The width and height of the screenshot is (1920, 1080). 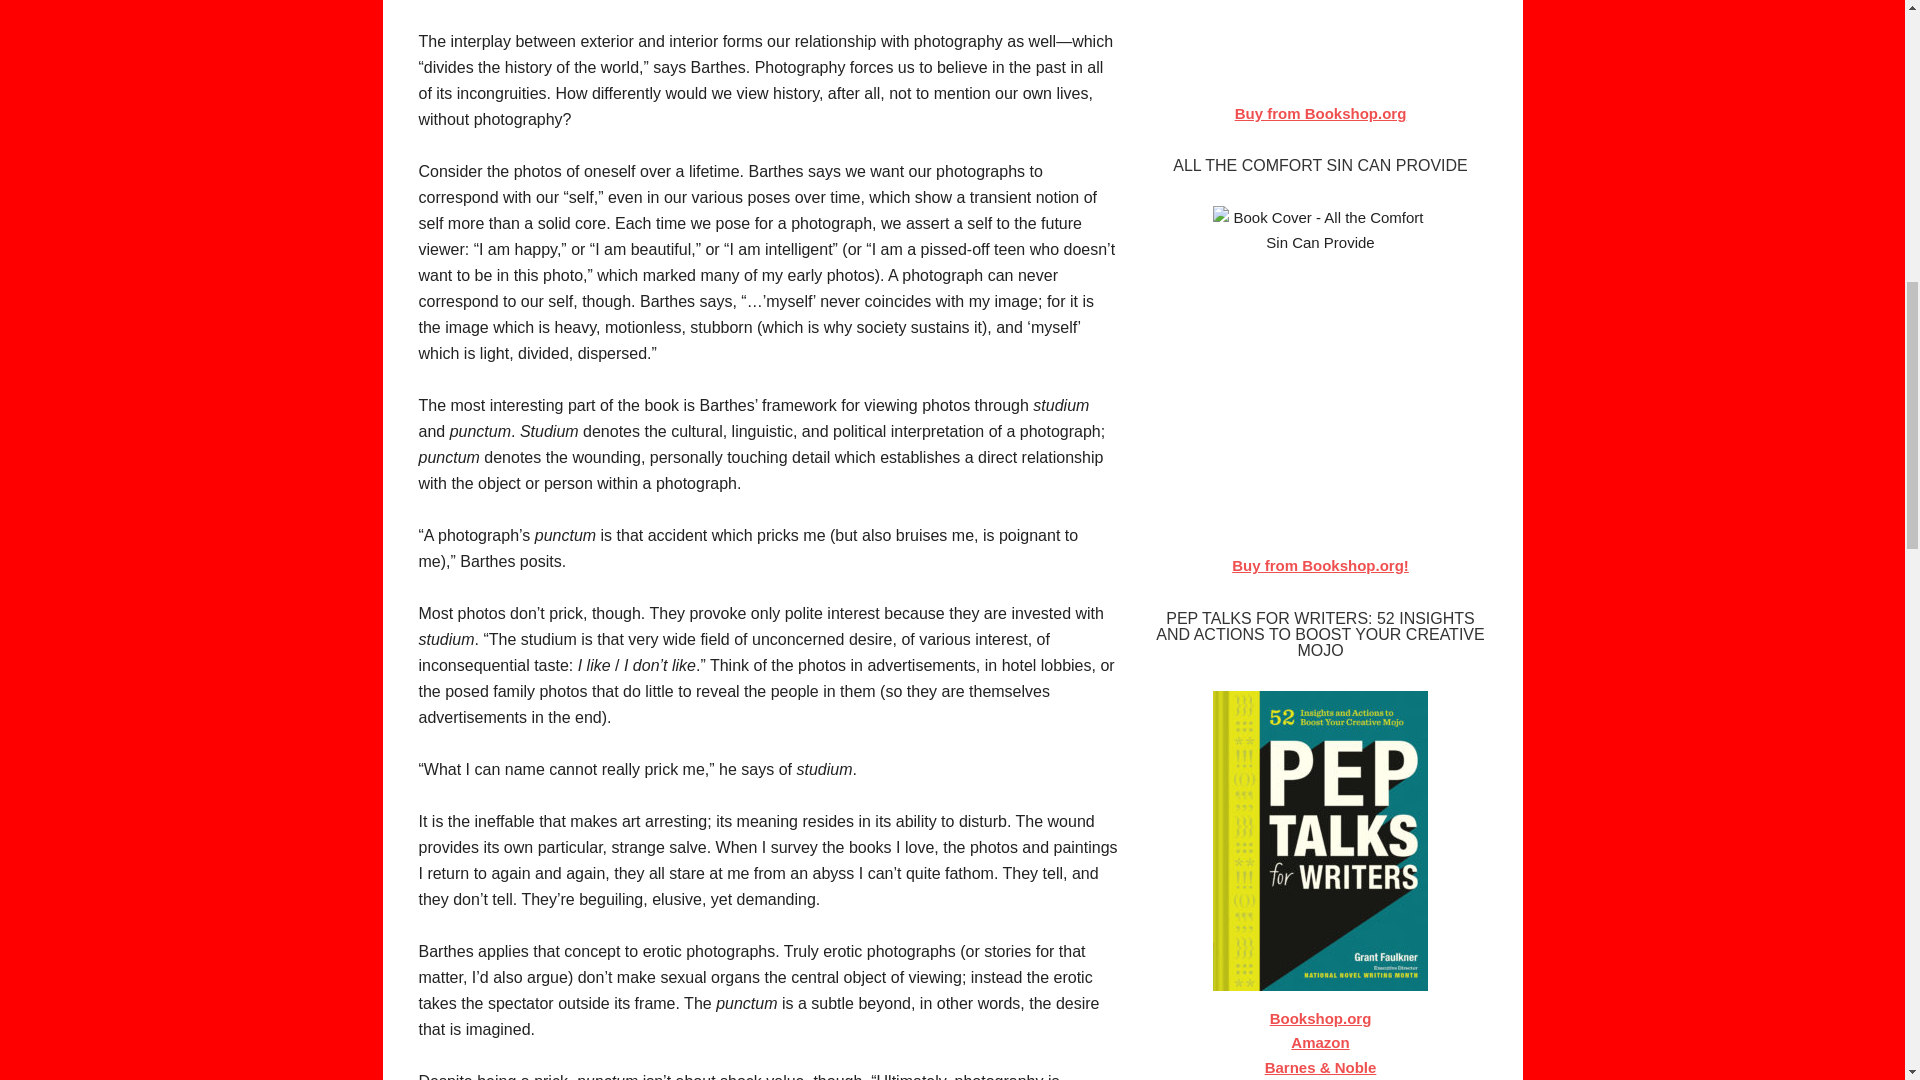 I want to click on Buy from Bookshop.org!, so click(x=1320, y=565).